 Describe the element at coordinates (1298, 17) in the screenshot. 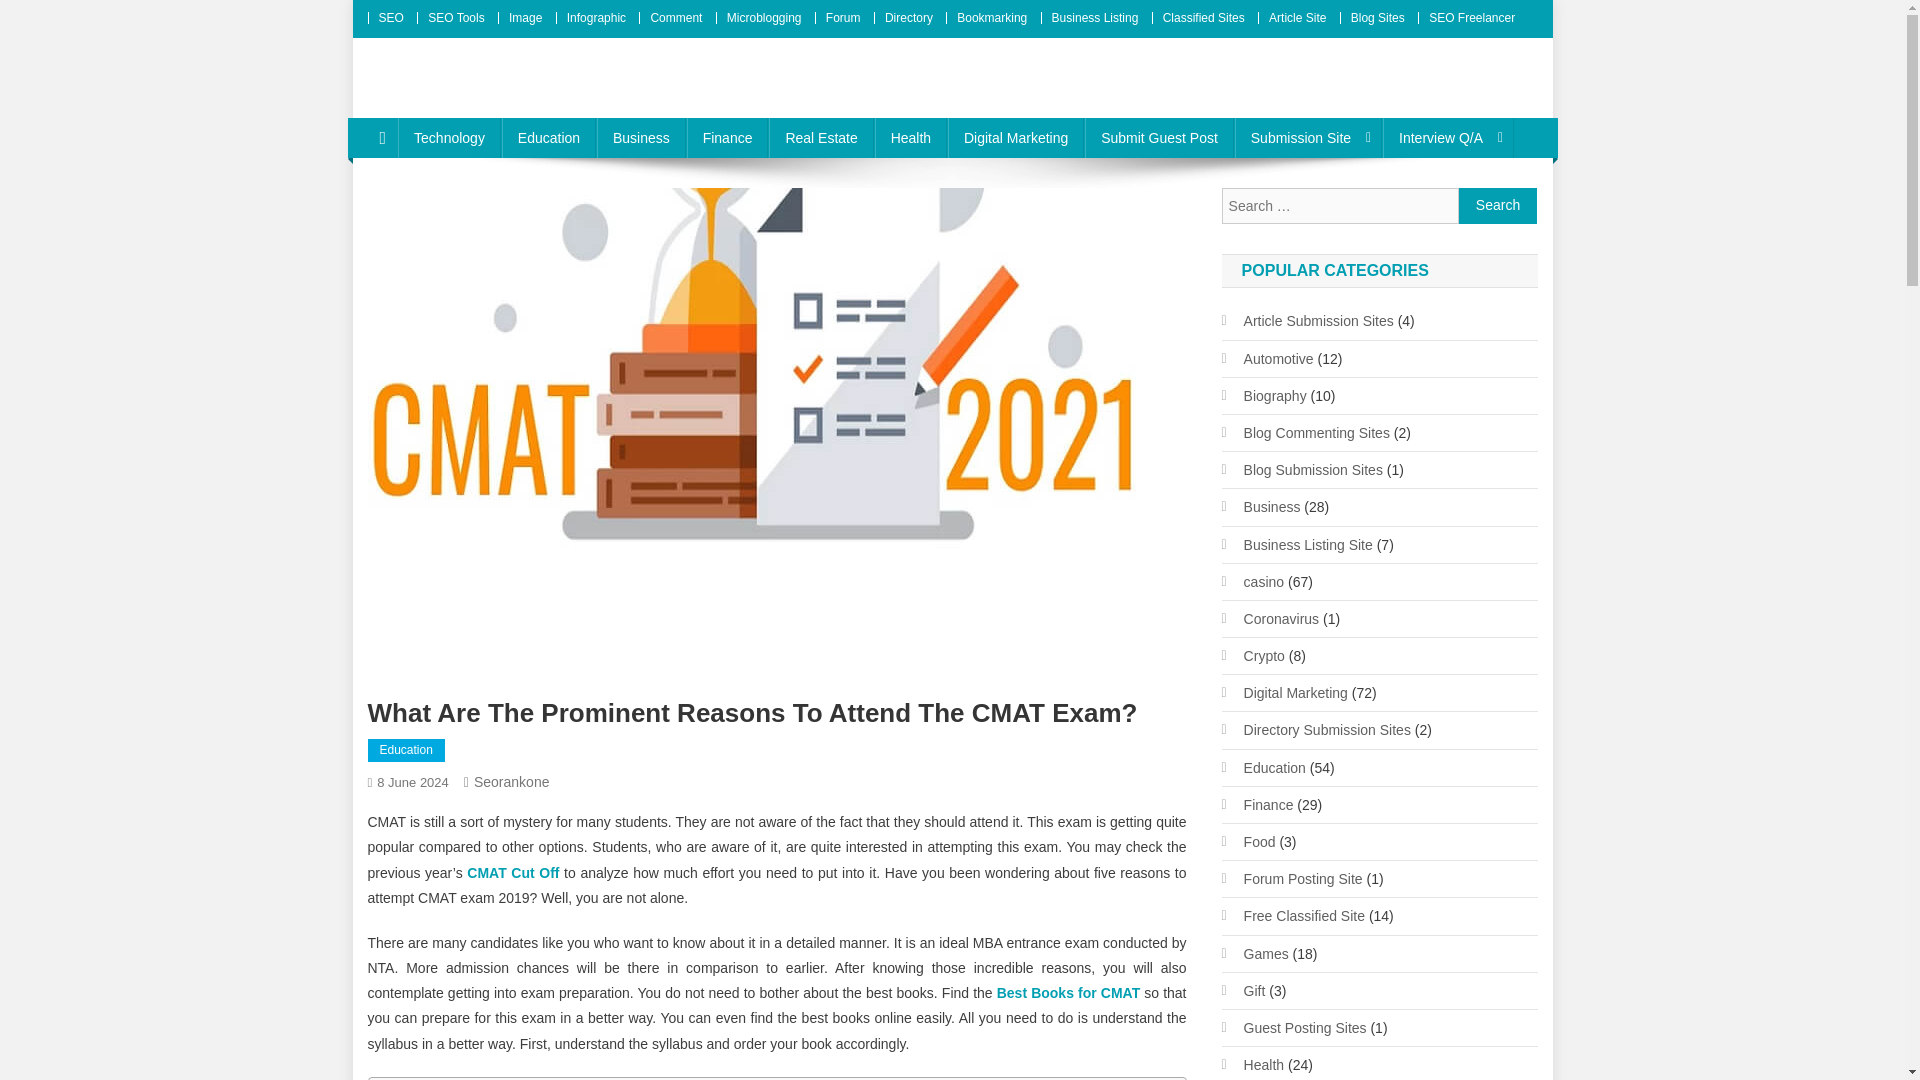

I see `Article Site` at that location.